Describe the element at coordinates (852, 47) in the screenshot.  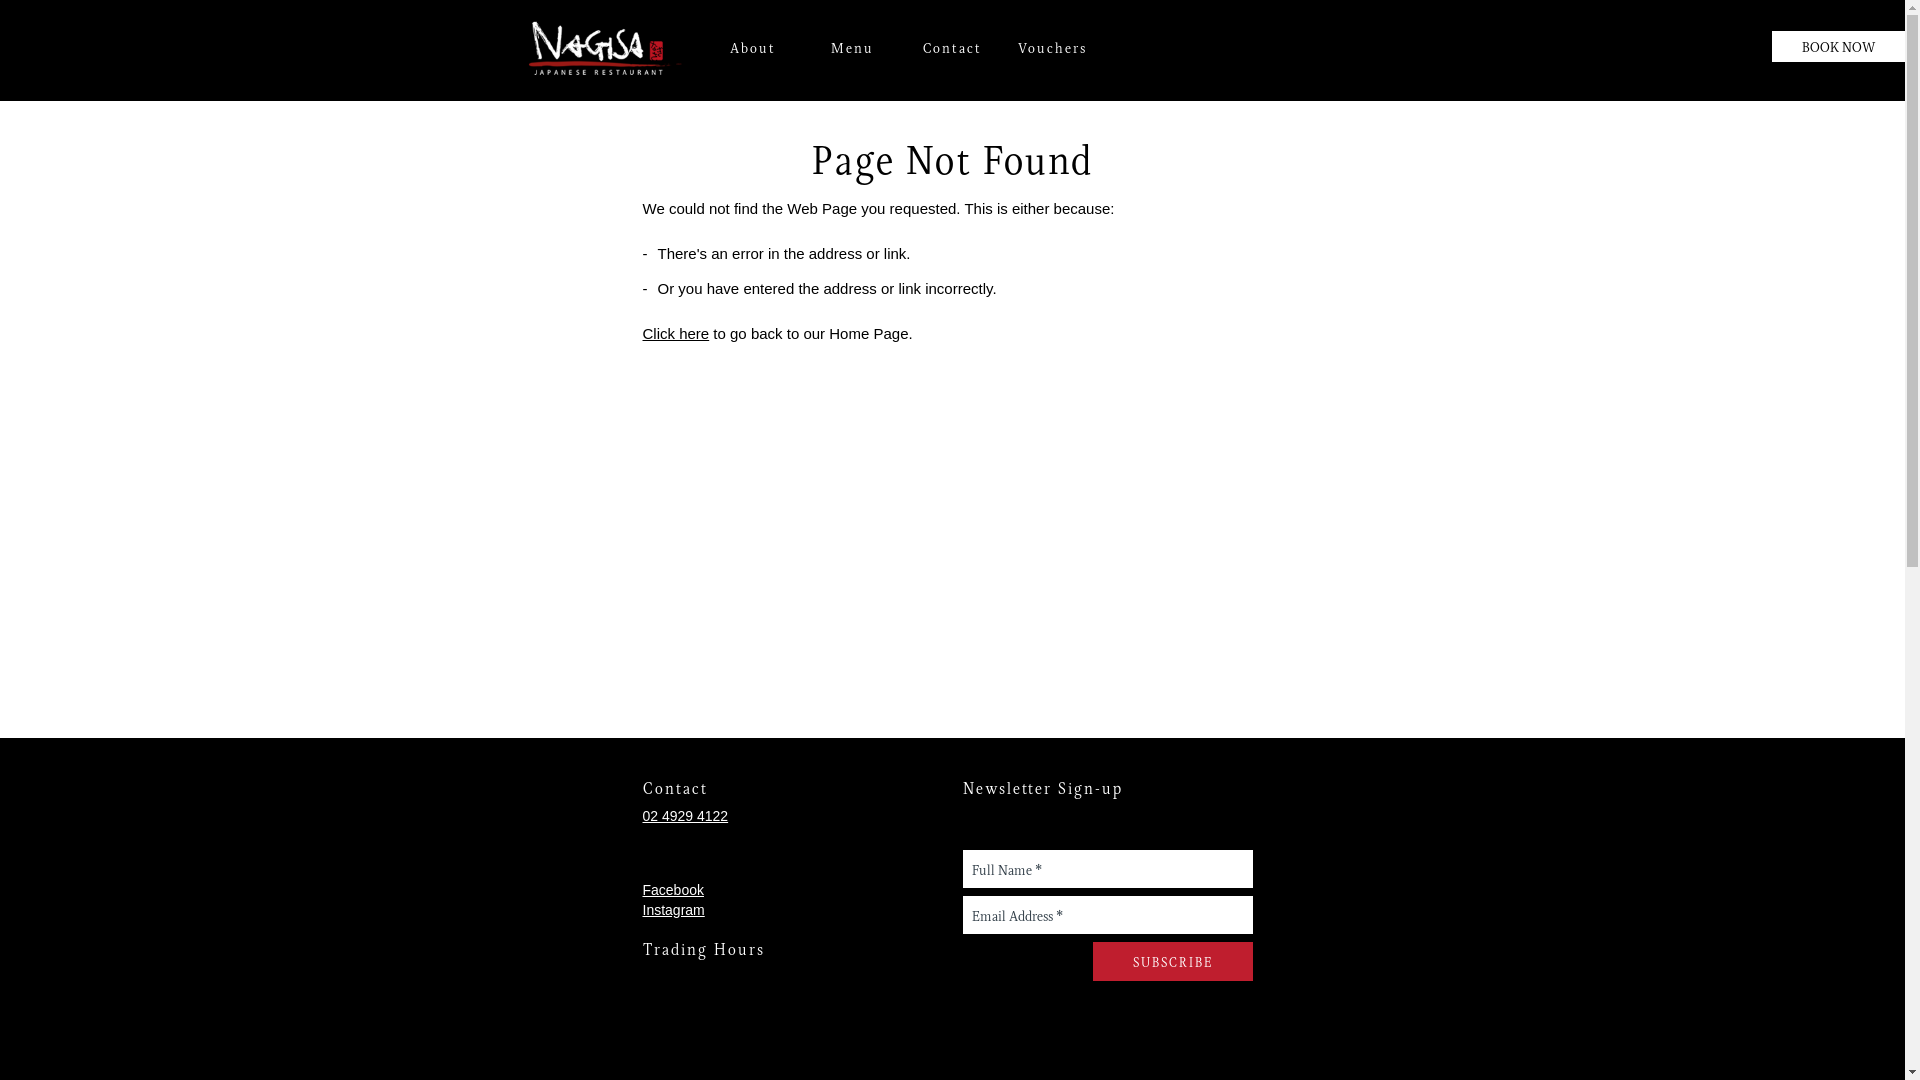
I see `Menu` at that location.